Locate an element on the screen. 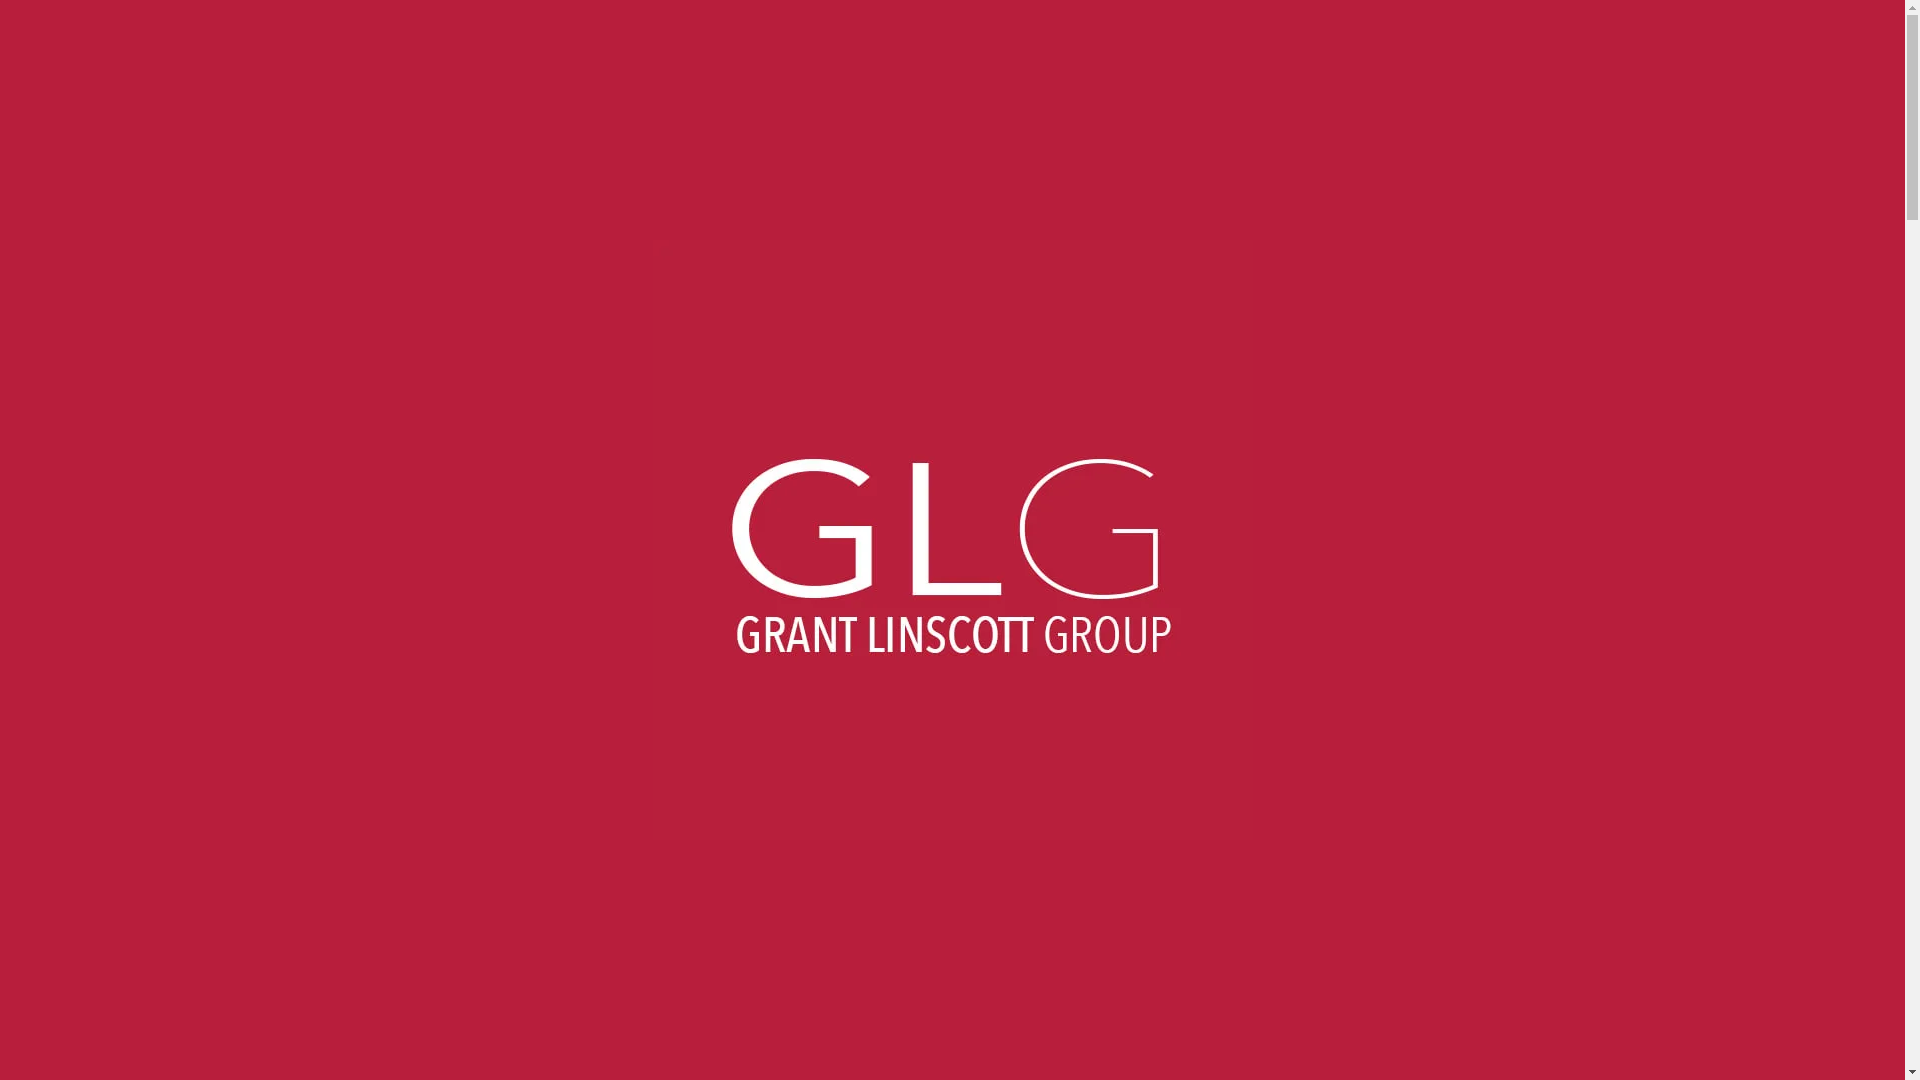  CONTACT US is located at coordinates (808, 48).